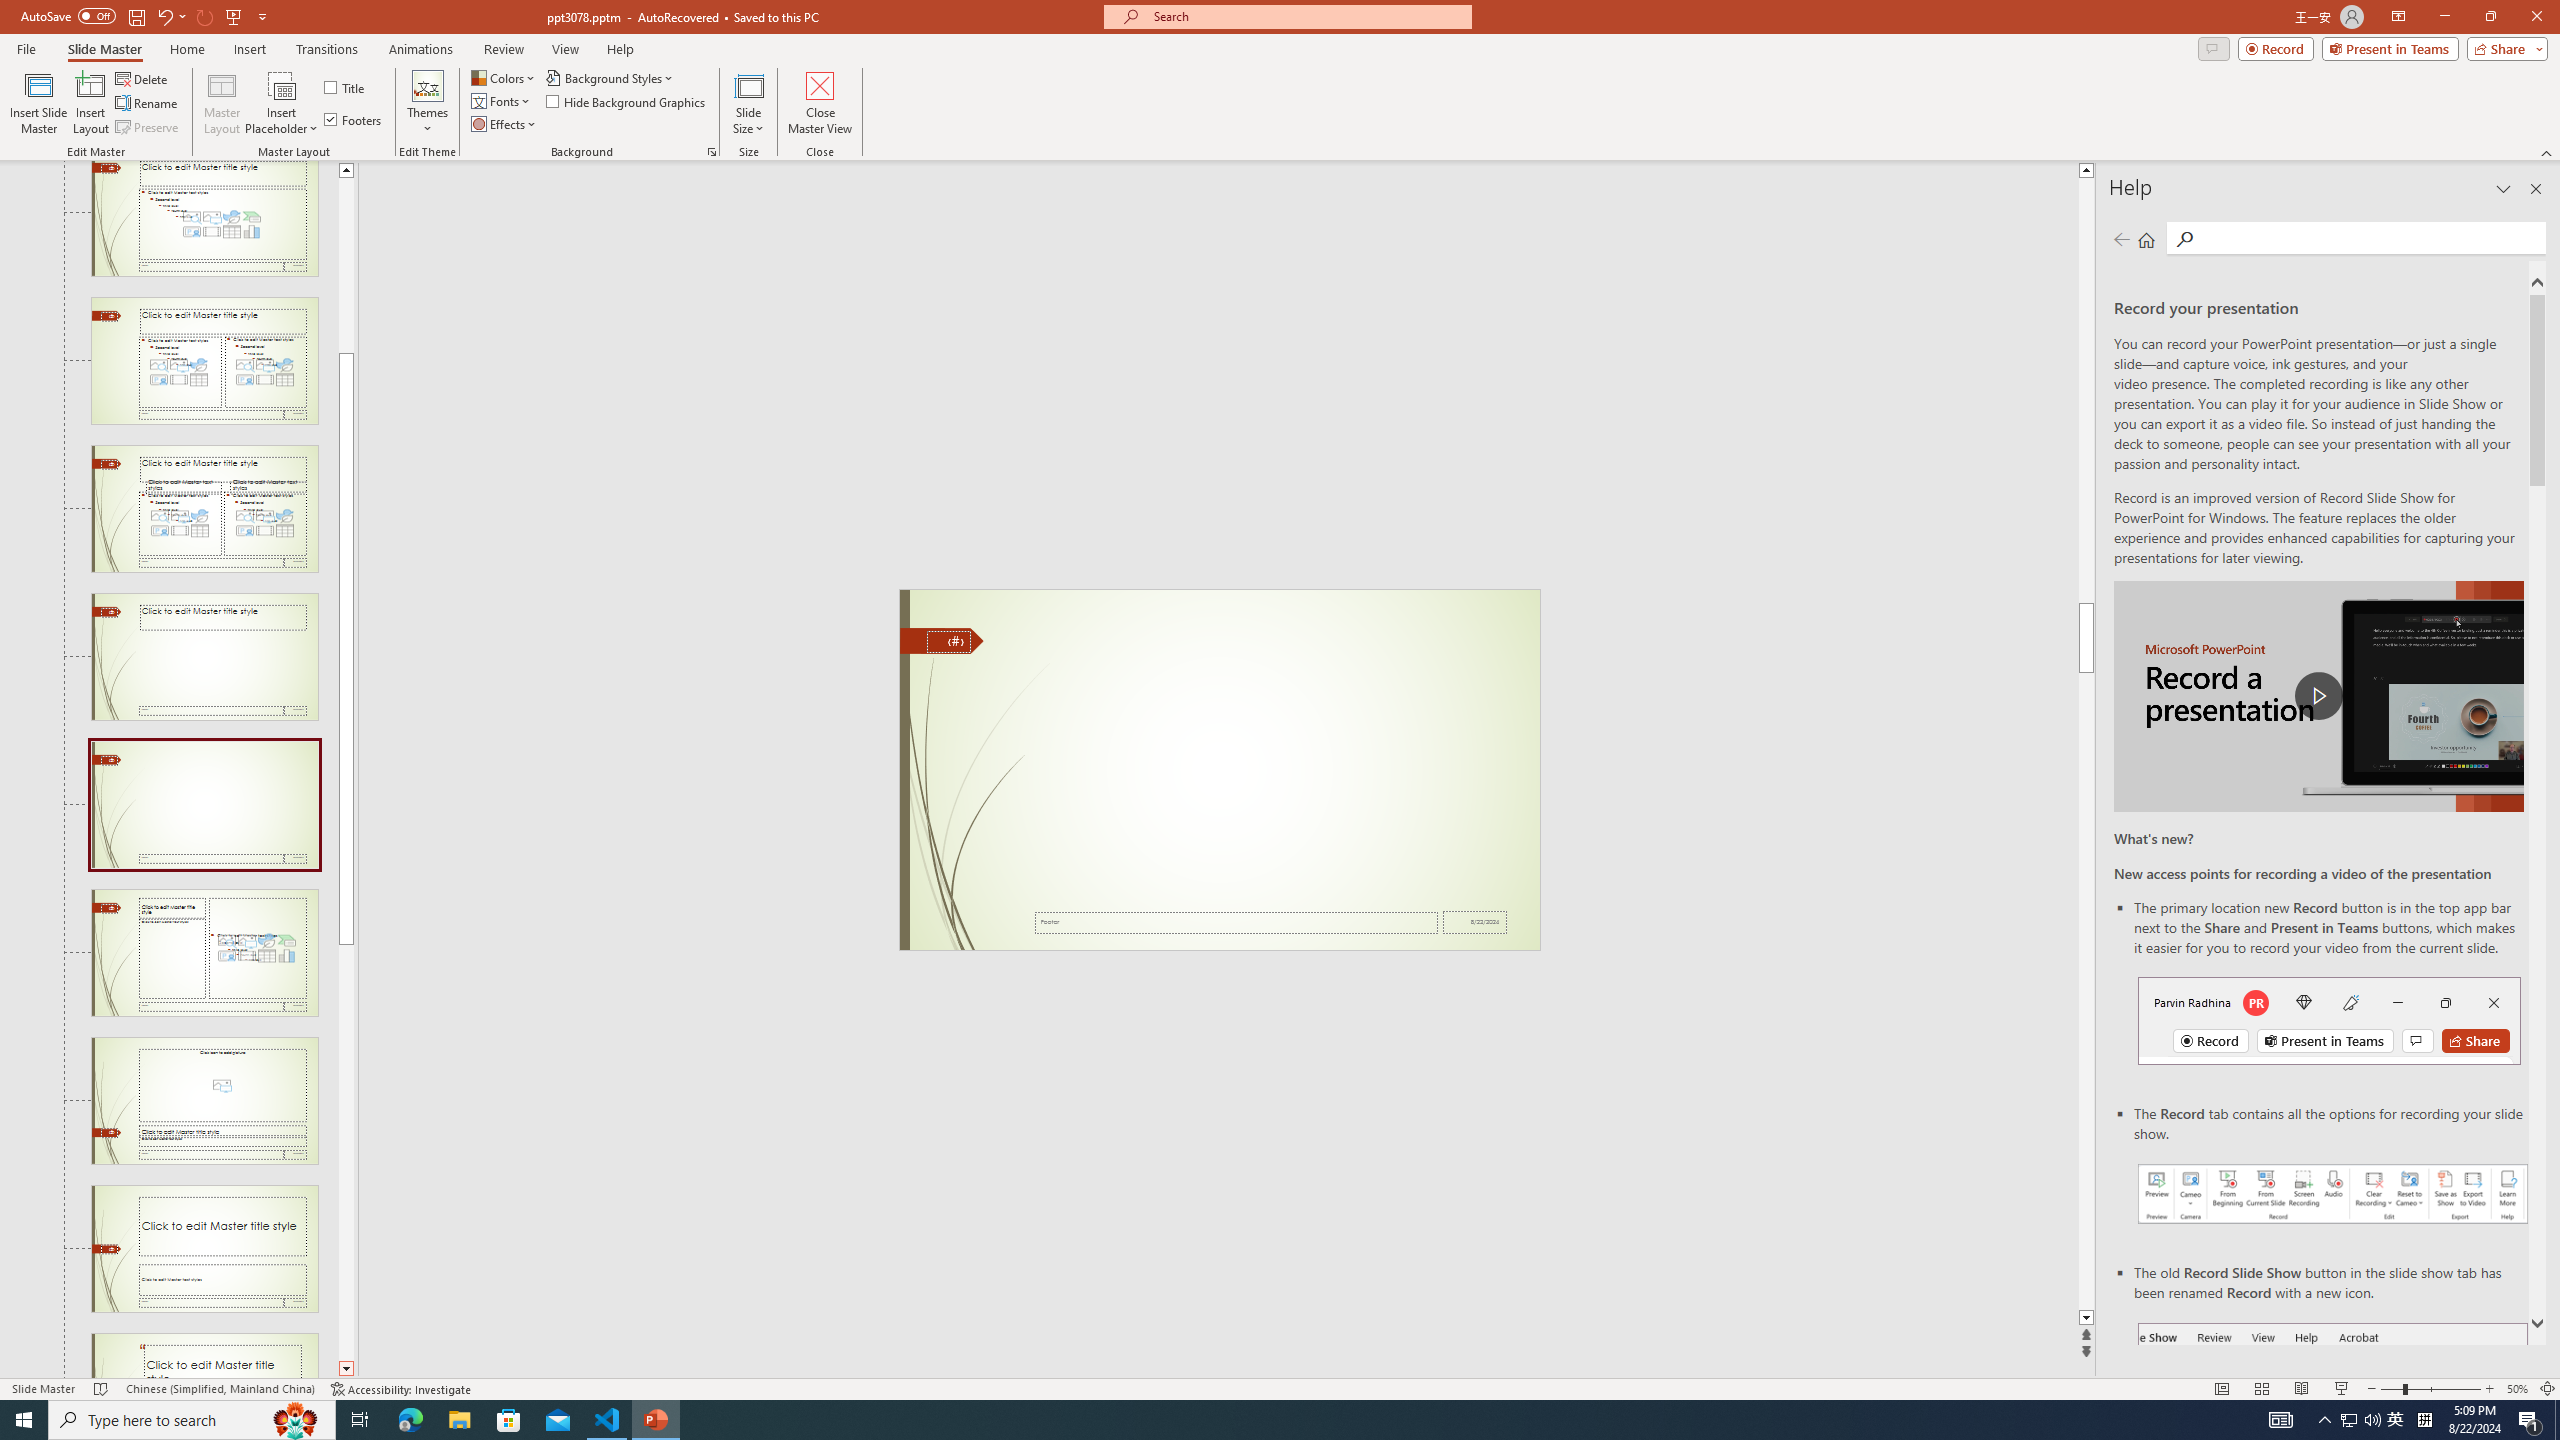  Describe the element at coordinates (2392, 1389) in the screenshot. I see `Zoom Out` at that location.